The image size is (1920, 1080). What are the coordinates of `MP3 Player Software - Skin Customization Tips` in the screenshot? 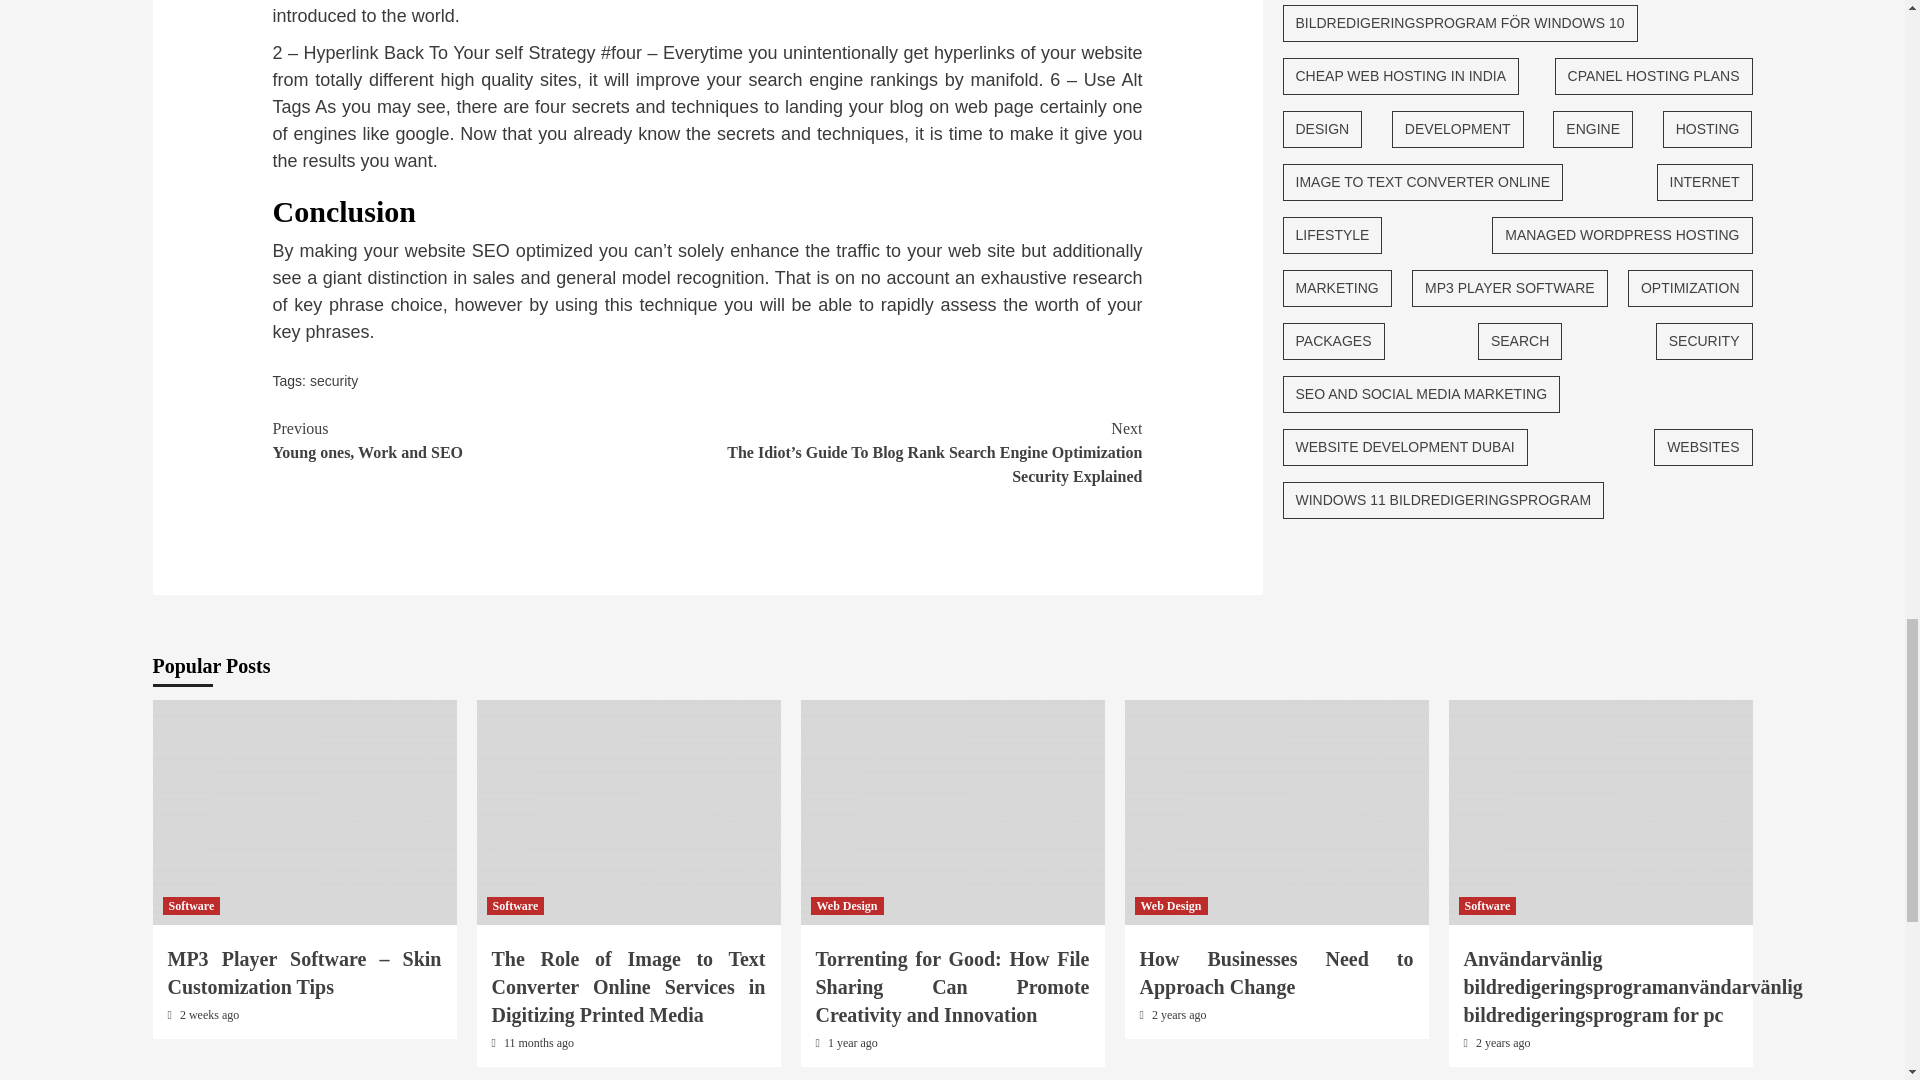 It's located at (304, 812).